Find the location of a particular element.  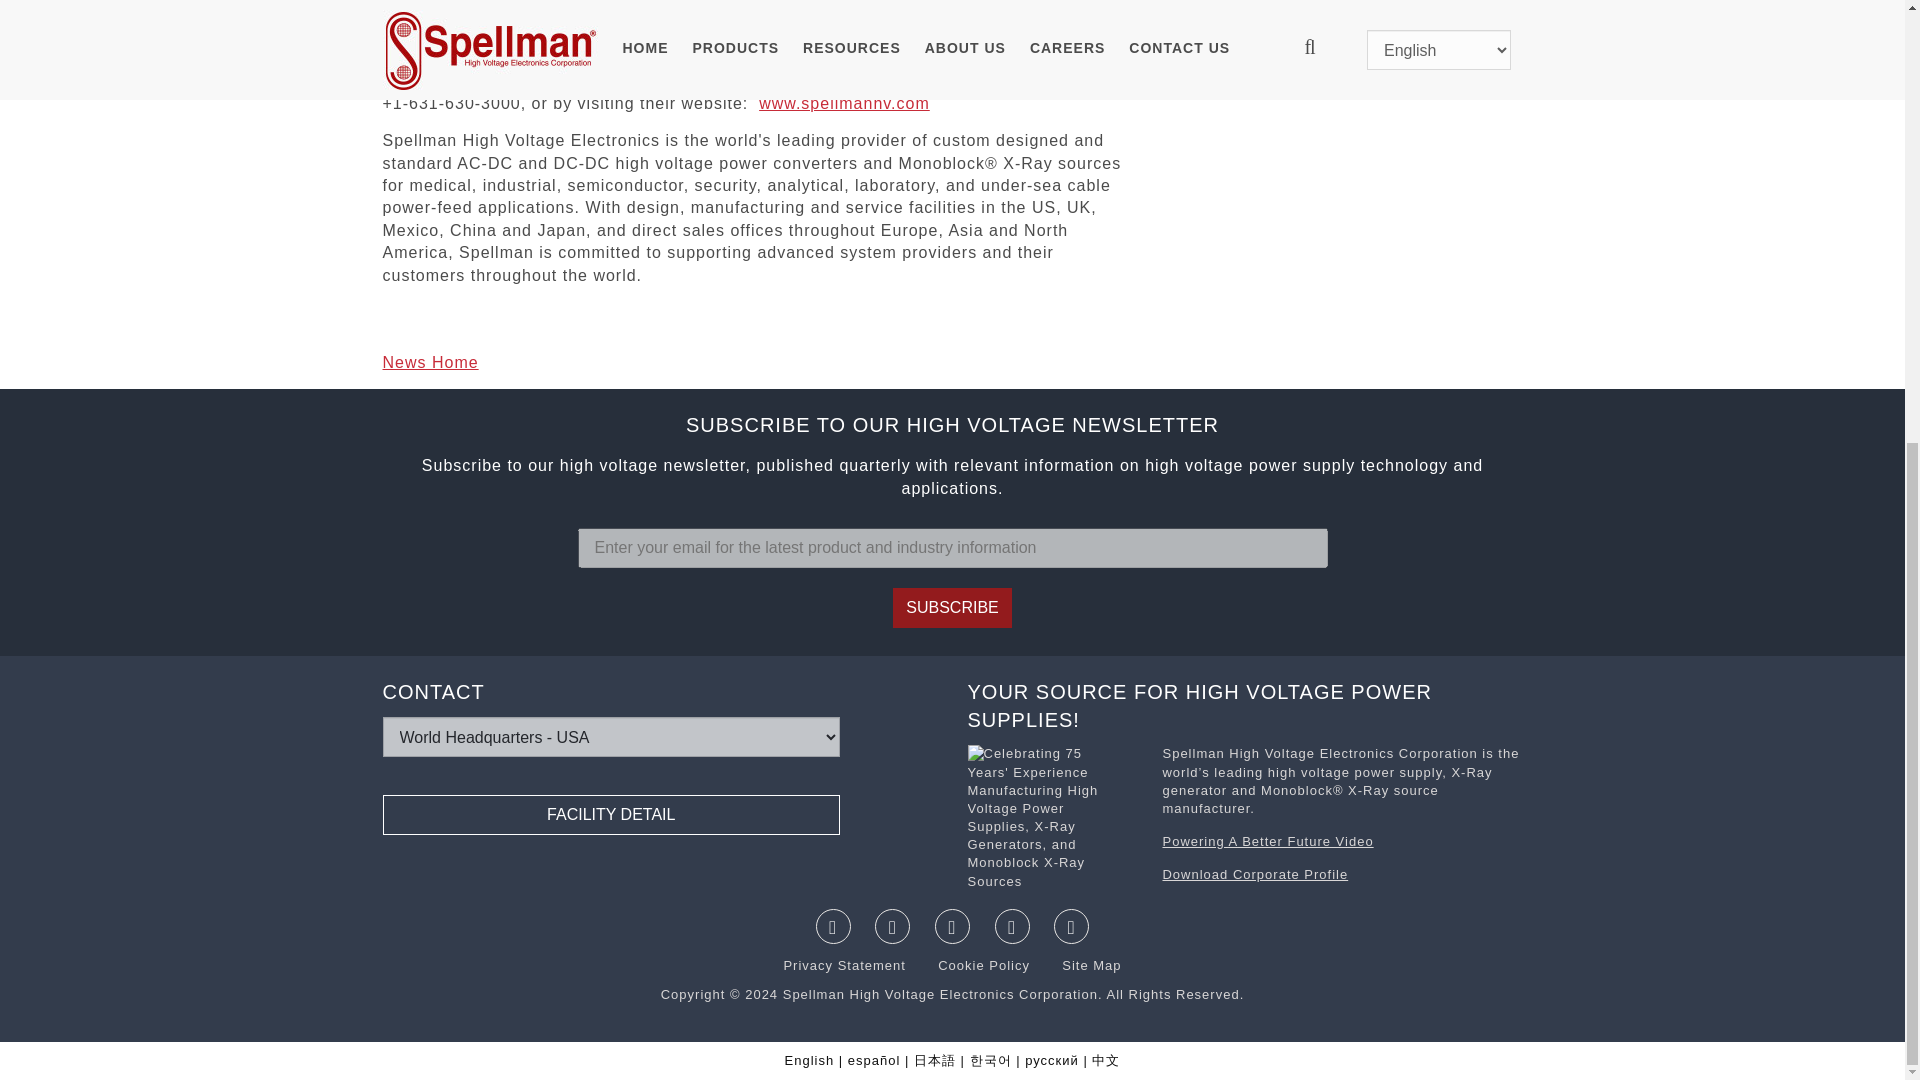

News Home is located at coordinates (430, 362).